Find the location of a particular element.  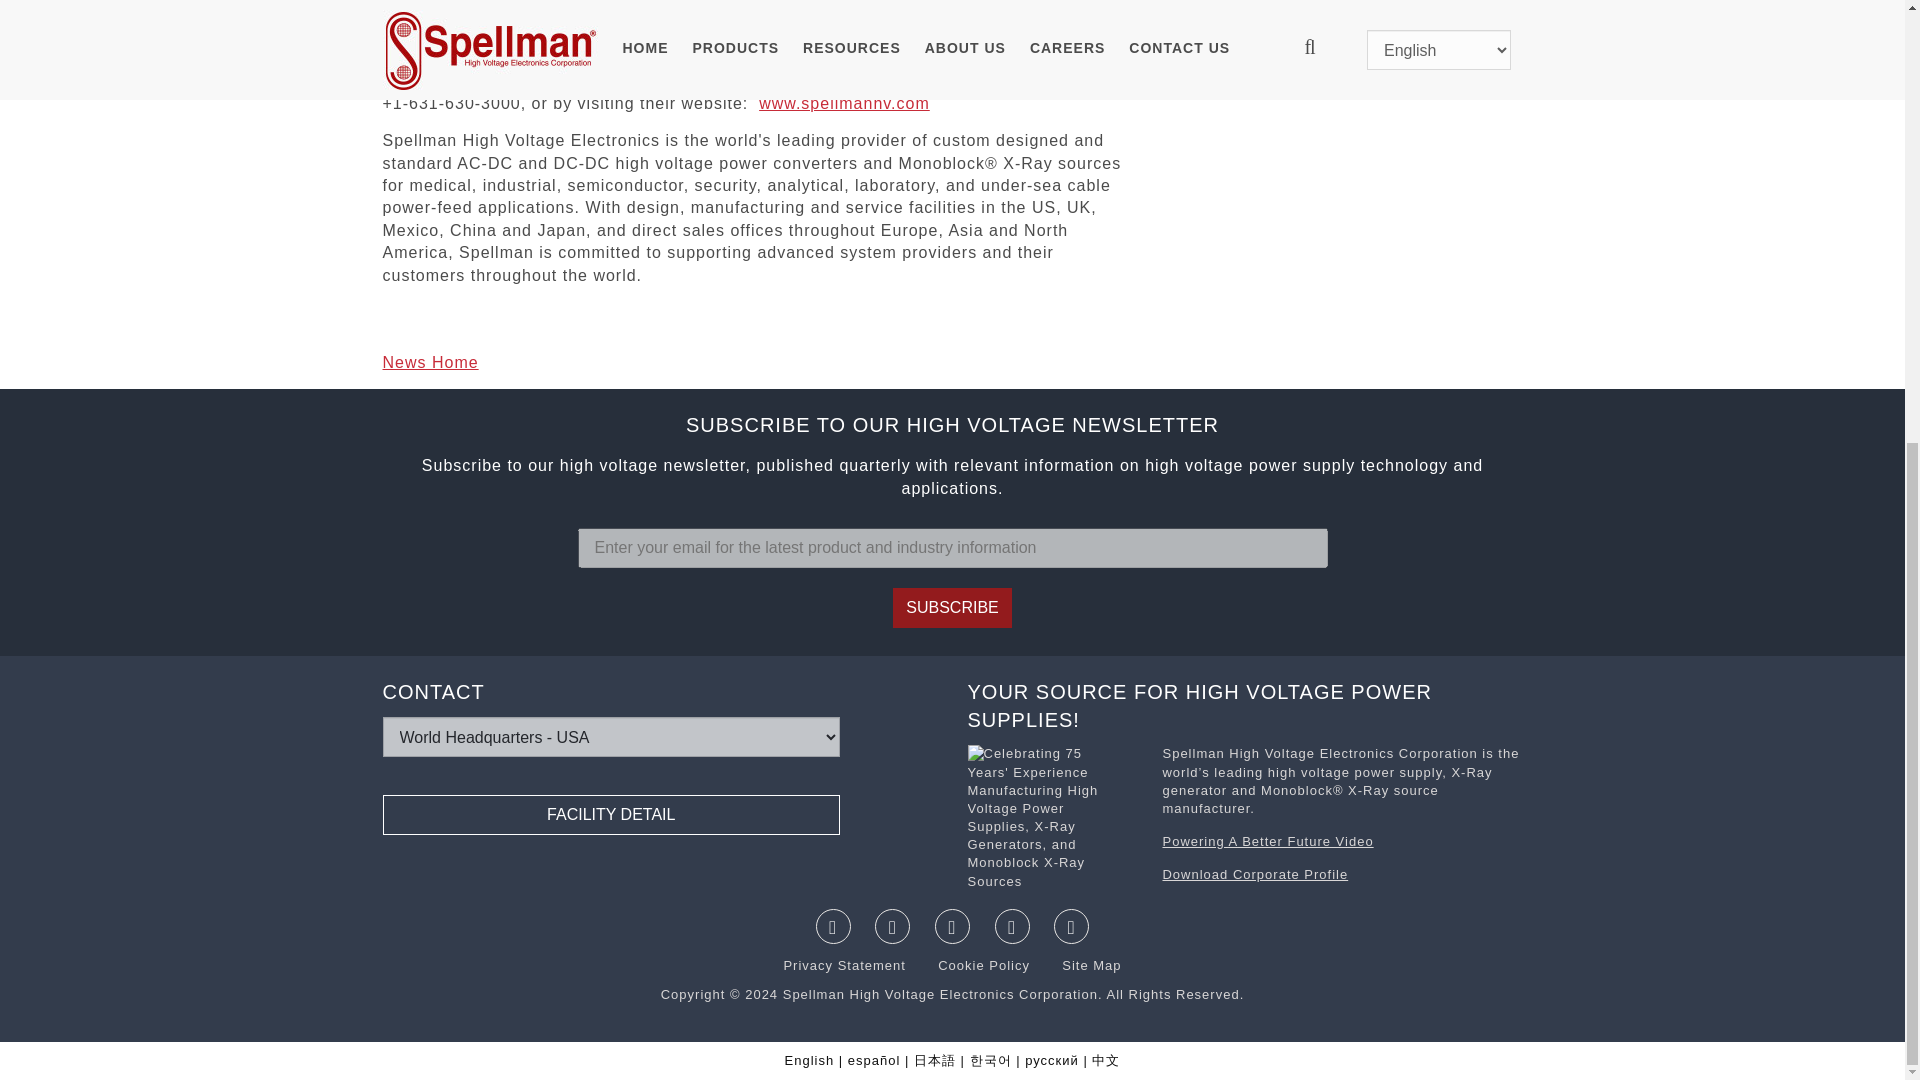

News Home is located at coordinates (430, 362).